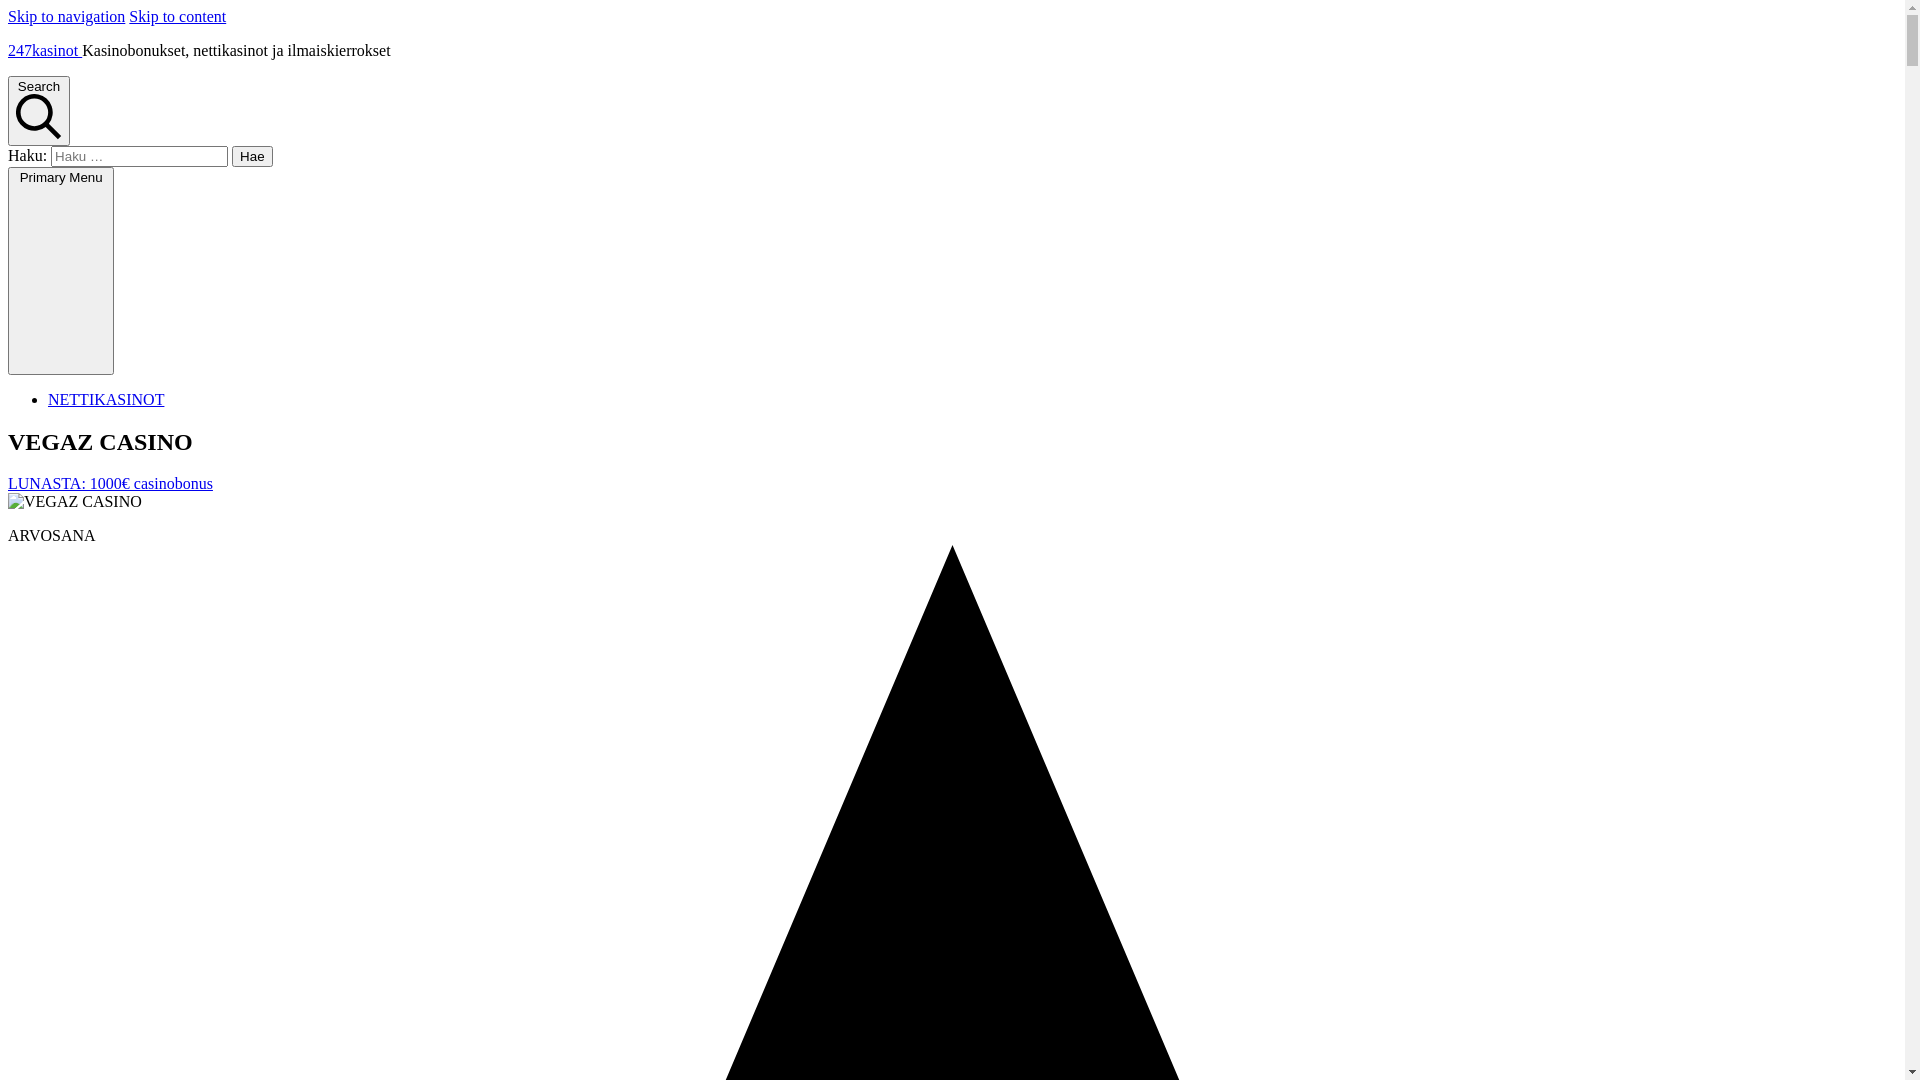  What do you see at coordinates (61, 271) in the screenshot?
I see `Primary Menu` at bounding box center [61, 271].